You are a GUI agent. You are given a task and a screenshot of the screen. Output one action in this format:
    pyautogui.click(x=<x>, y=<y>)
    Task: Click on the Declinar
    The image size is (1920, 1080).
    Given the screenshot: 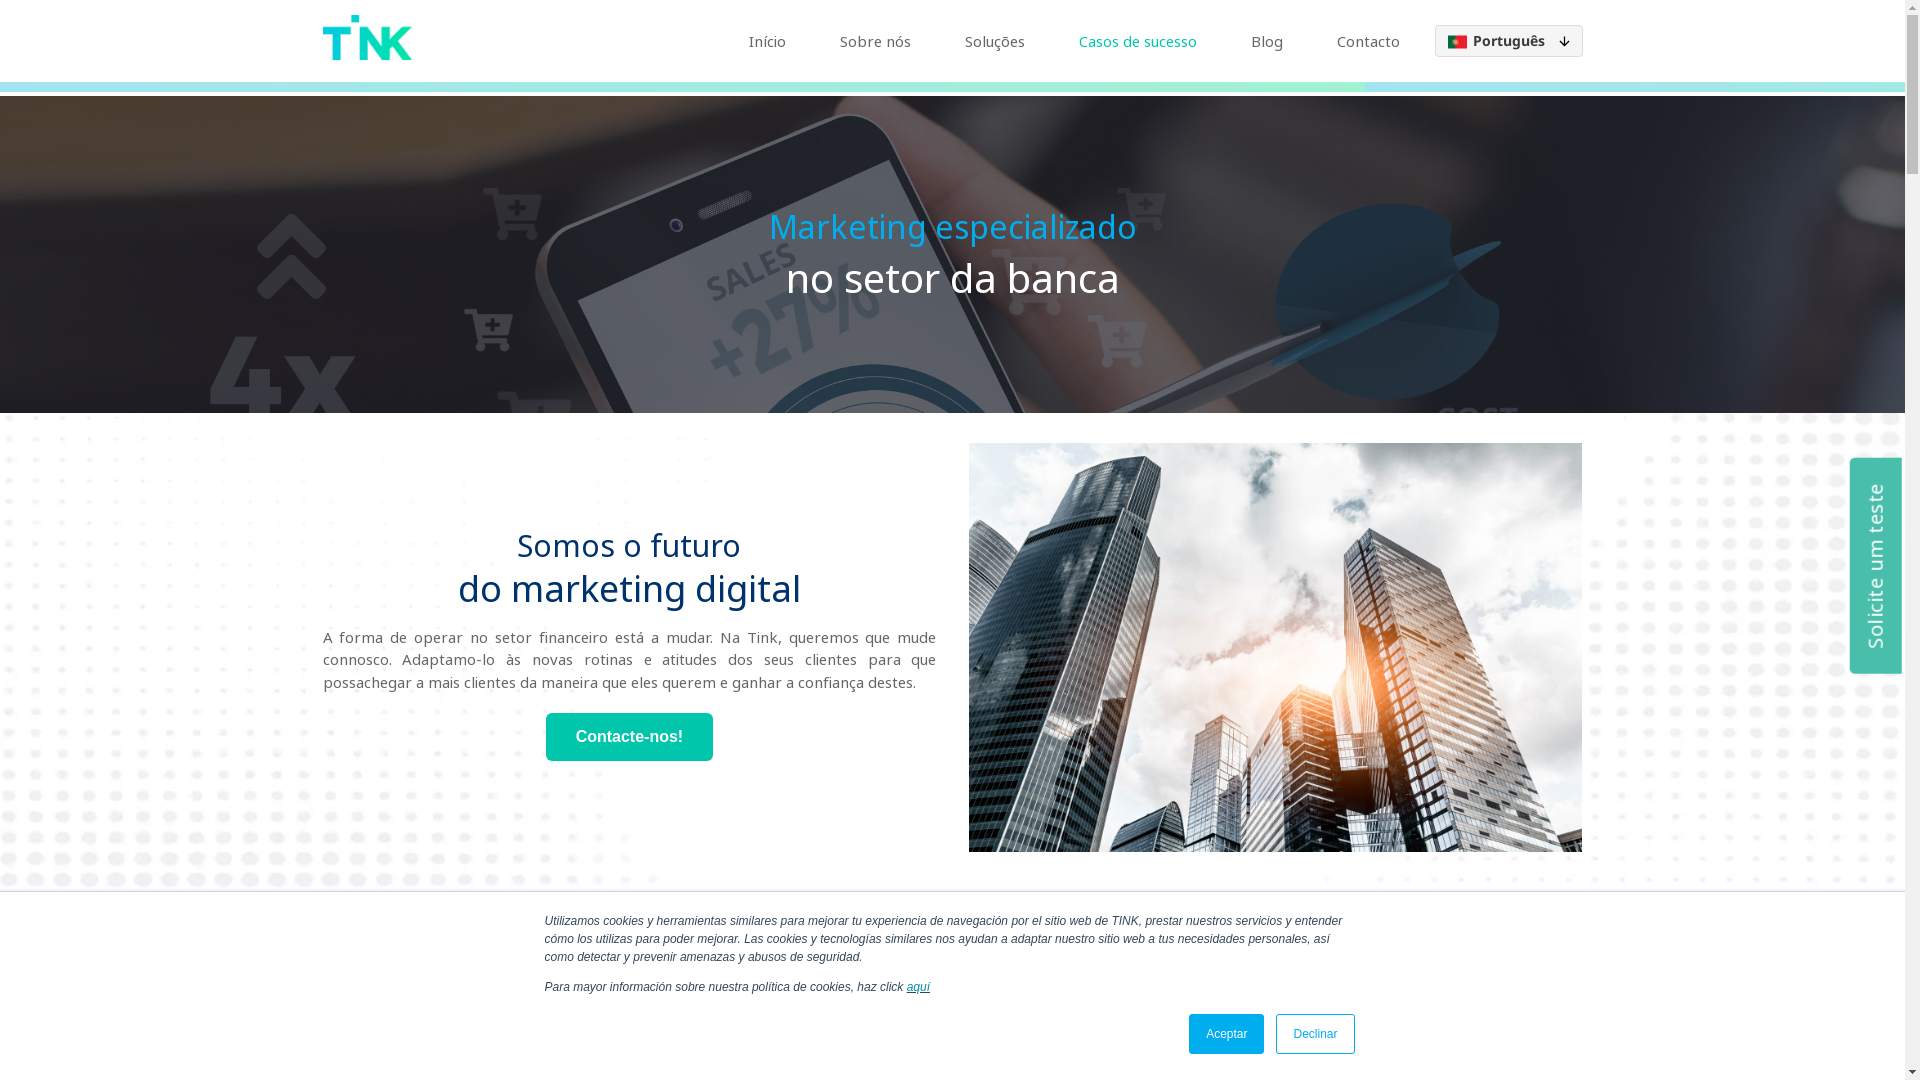 What is the action you would take?
    pyautogui.click(x=1315, y=1034)
    